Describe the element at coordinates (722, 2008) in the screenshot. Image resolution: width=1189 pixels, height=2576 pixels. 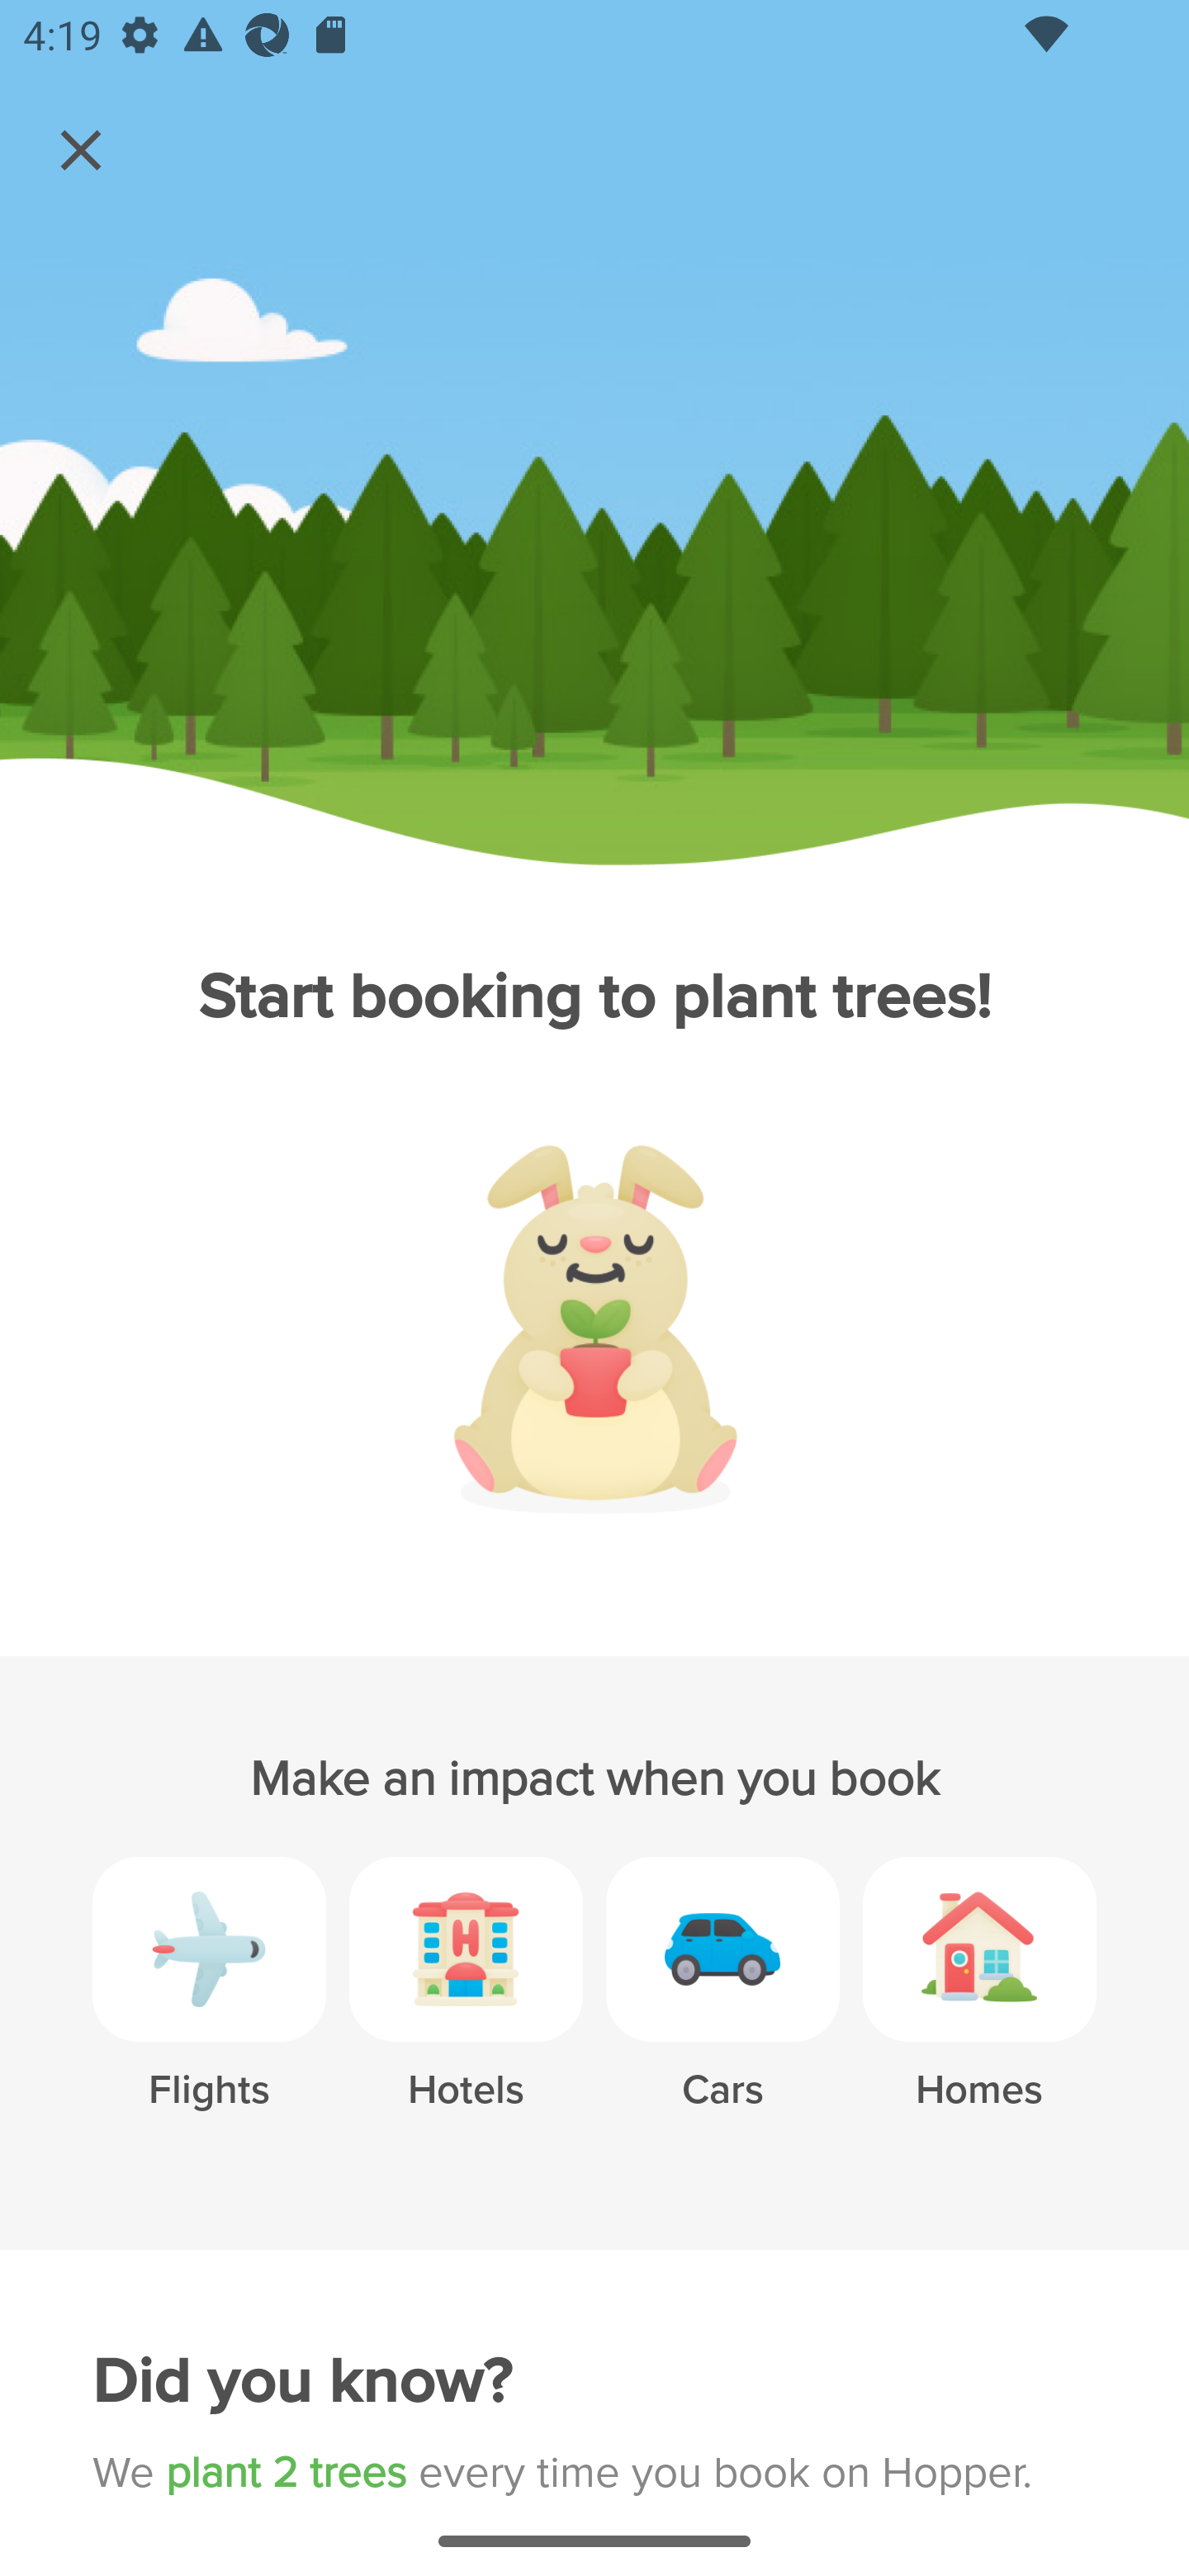
I see `Cars` at that location.